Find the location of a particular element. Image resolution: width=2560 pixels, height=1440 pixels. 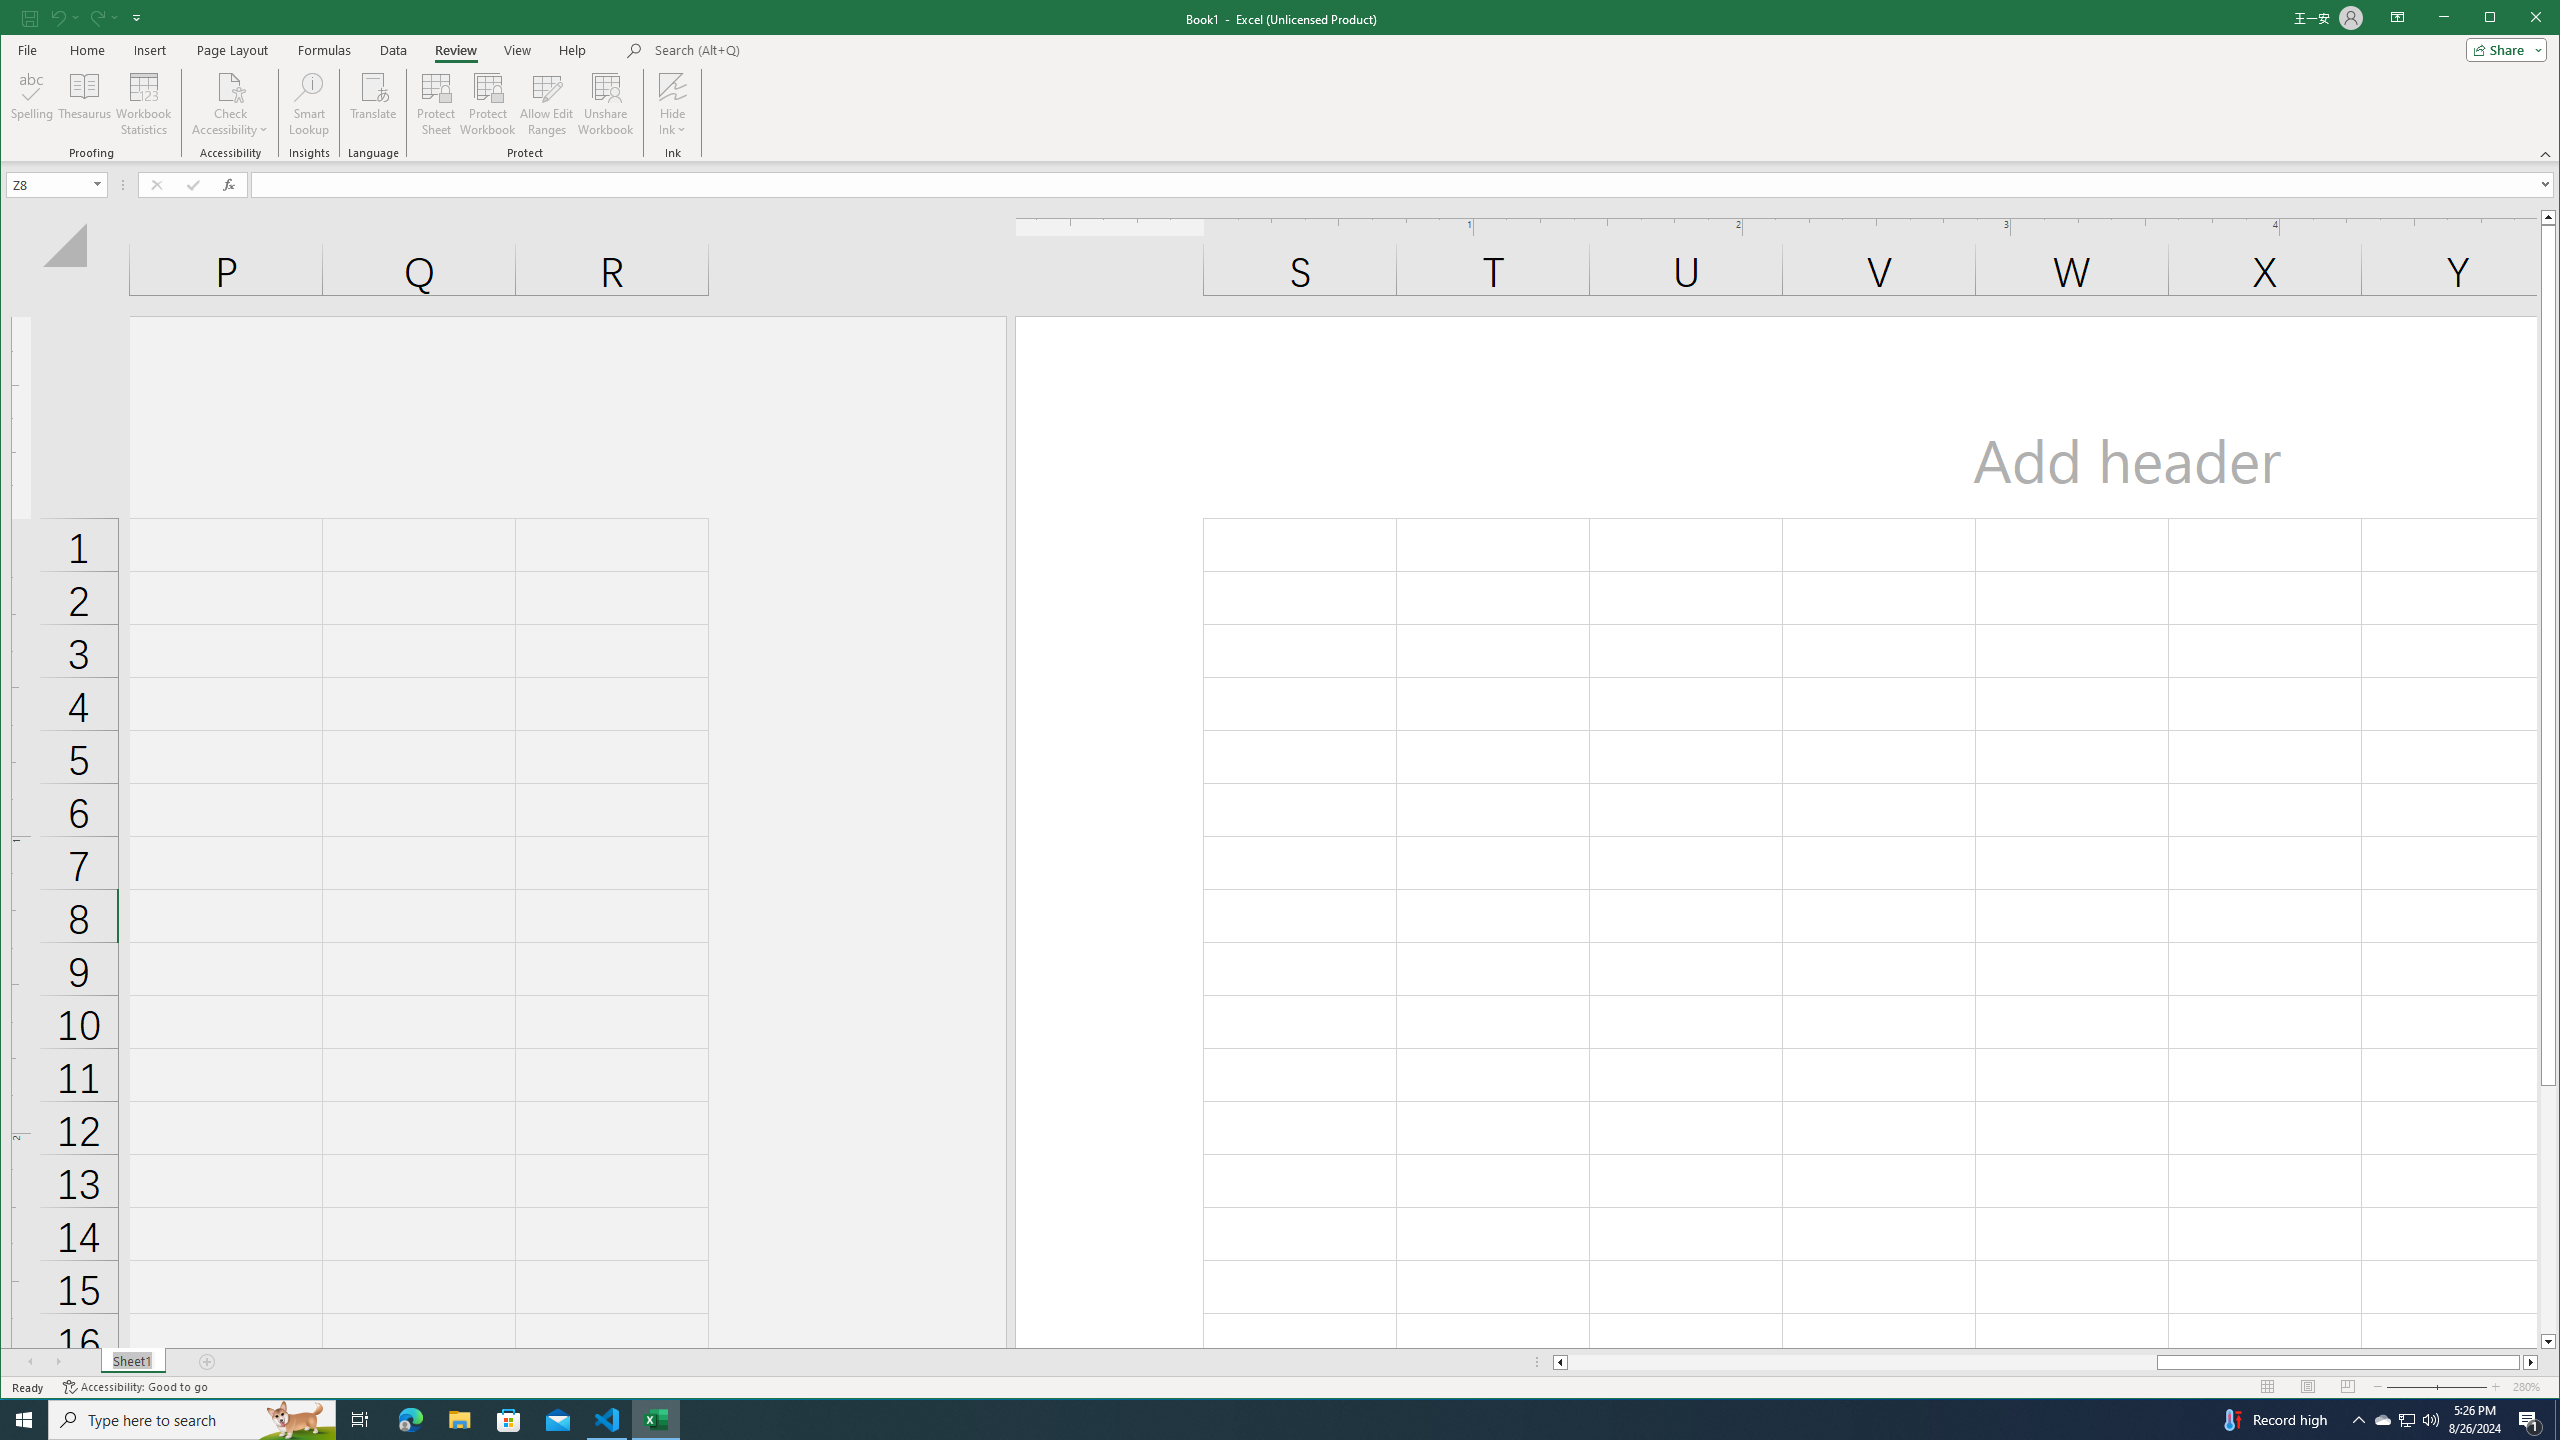

Running applications is located at coordinates (1262, 1420).